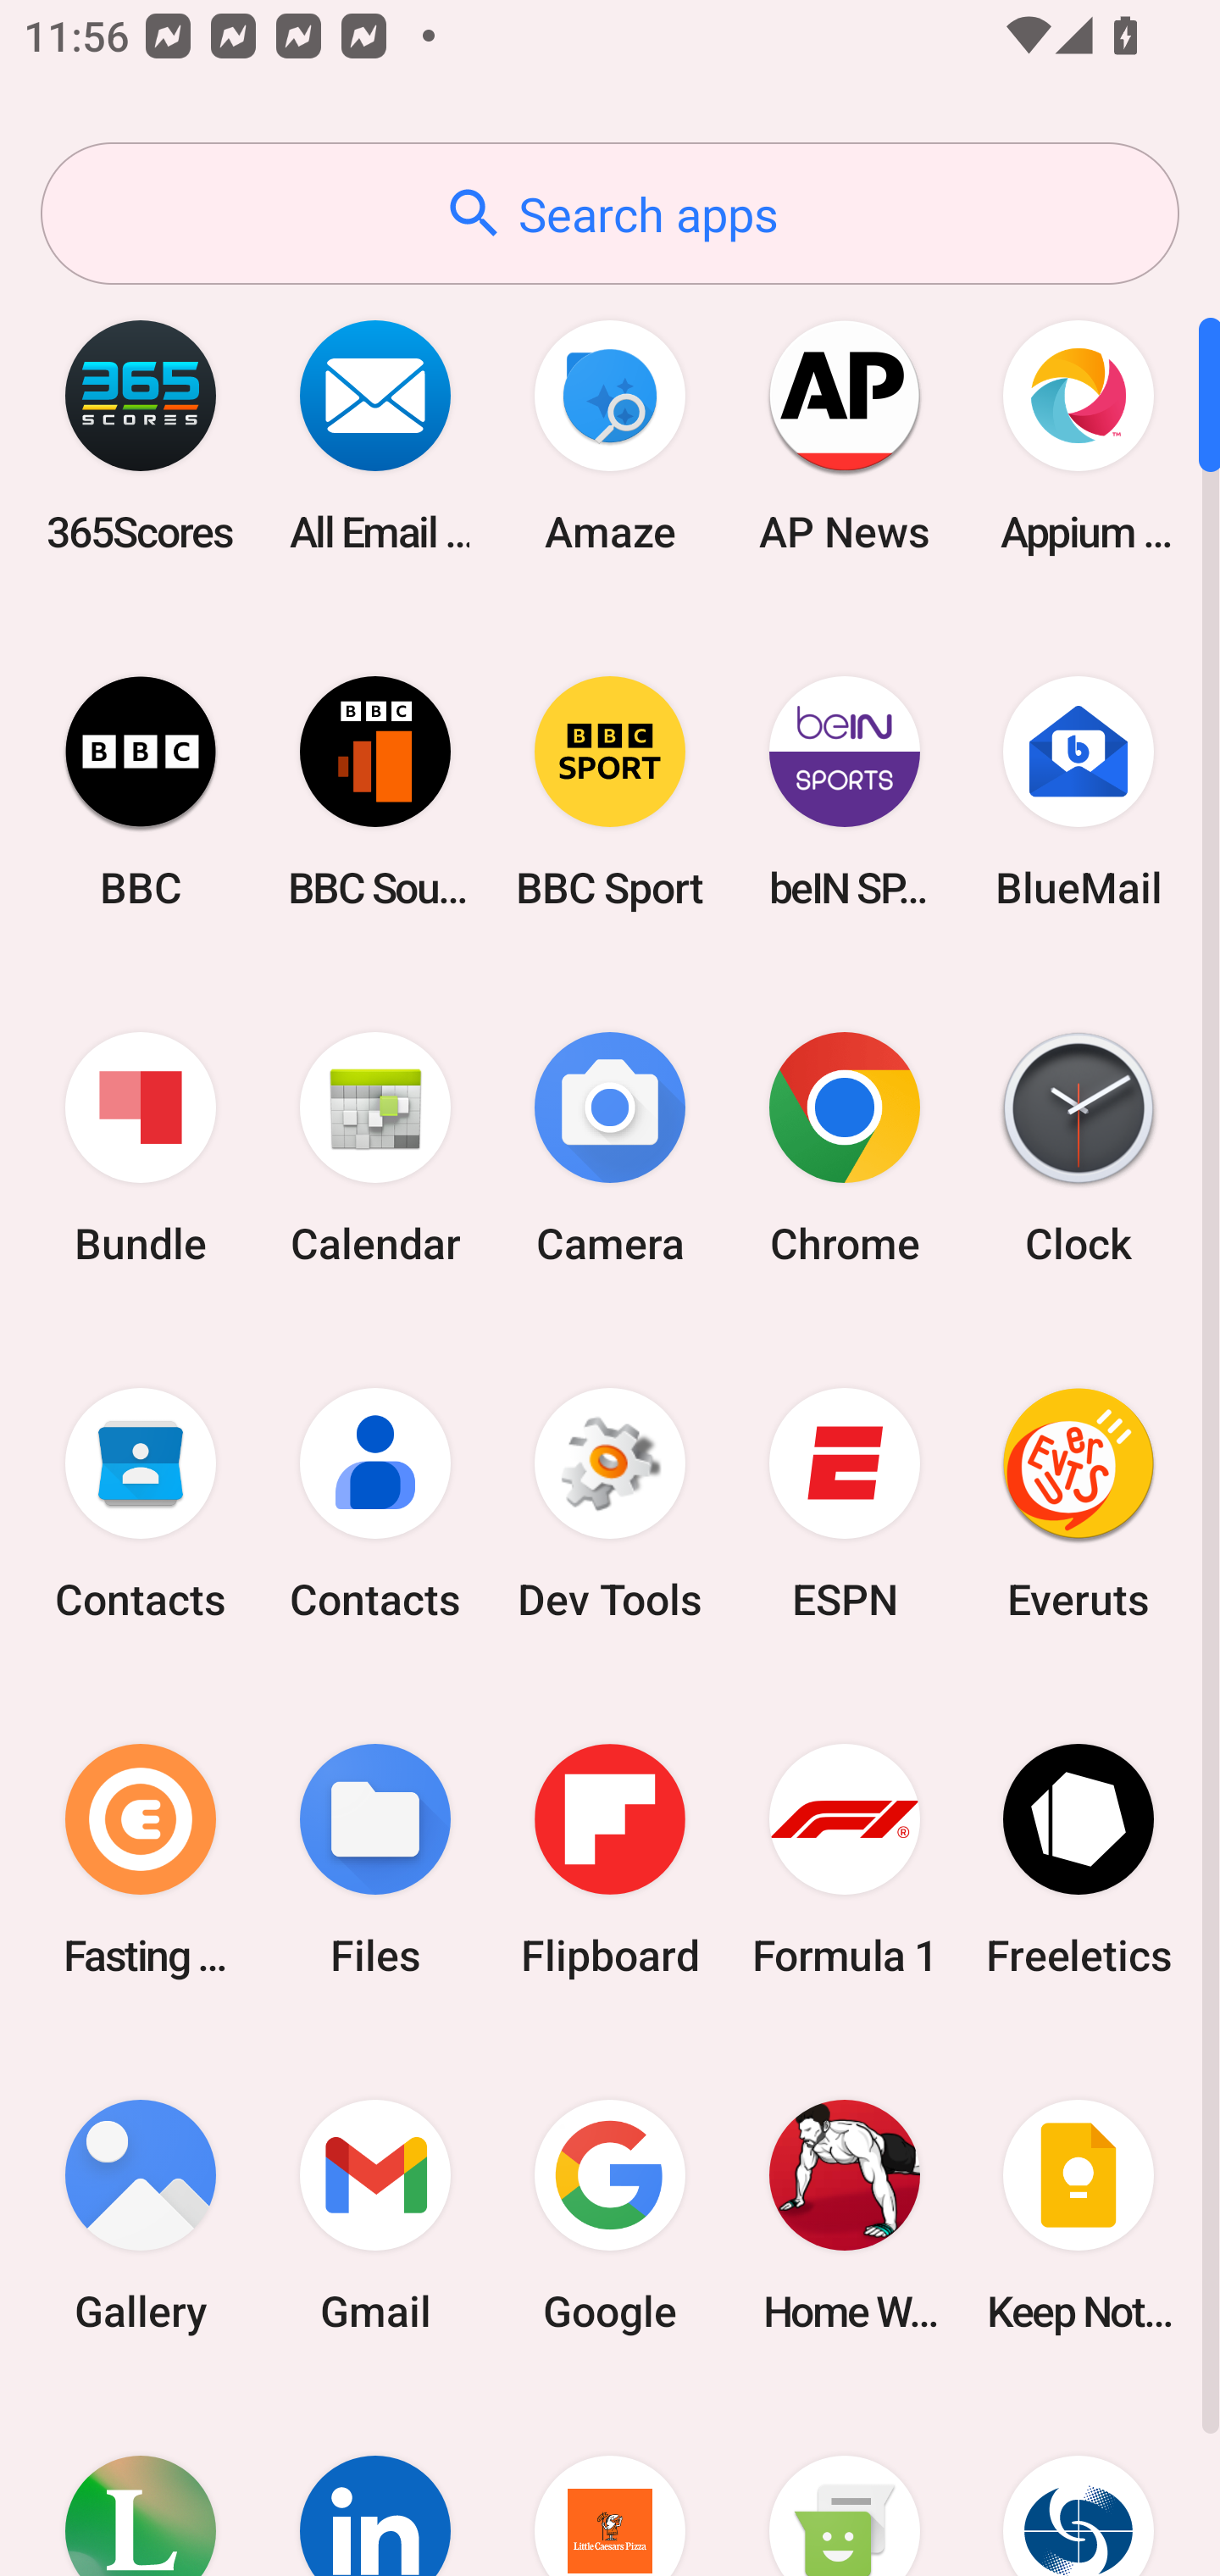 The height and width of the screenshot is (2576, 1220). I want to click on BBC, so click(141, 791).